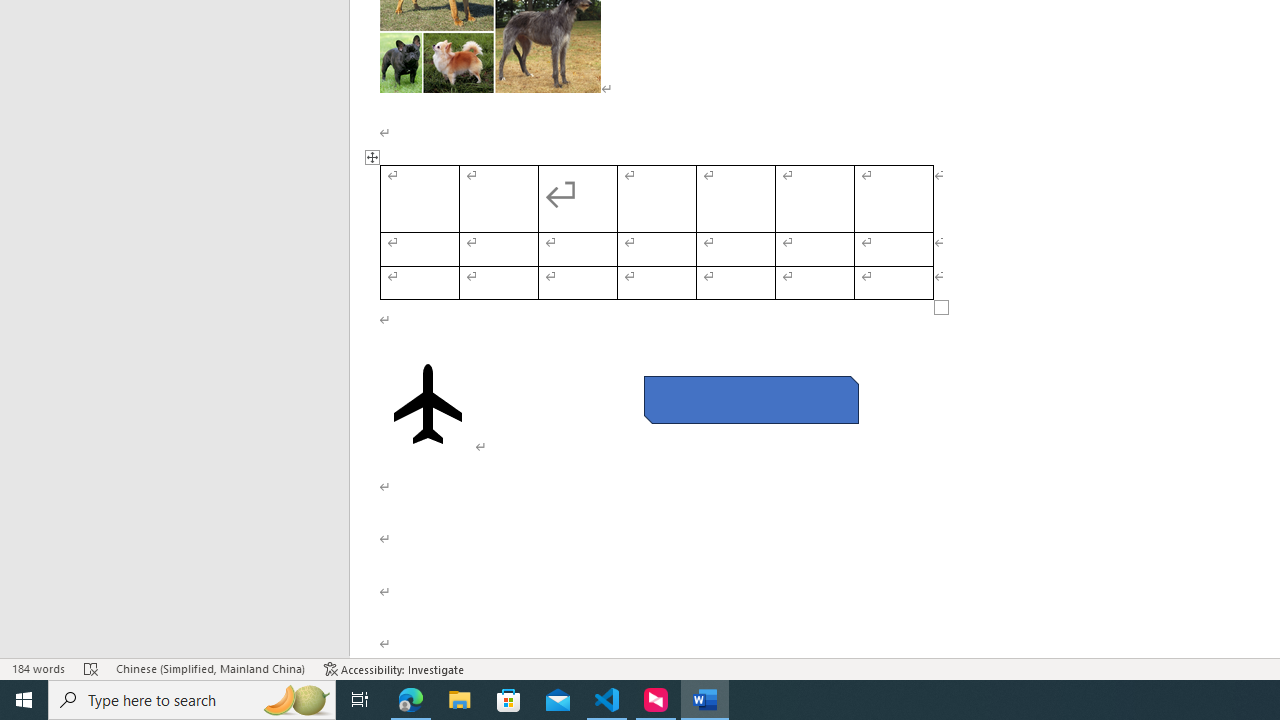 Image resolution: width=1280 pixels, height=720 pixels. Describe the element at coordinates (750, 400) in the screenshot. I see `Rectangle: Diagonal Corners Snipped 2` at that location.